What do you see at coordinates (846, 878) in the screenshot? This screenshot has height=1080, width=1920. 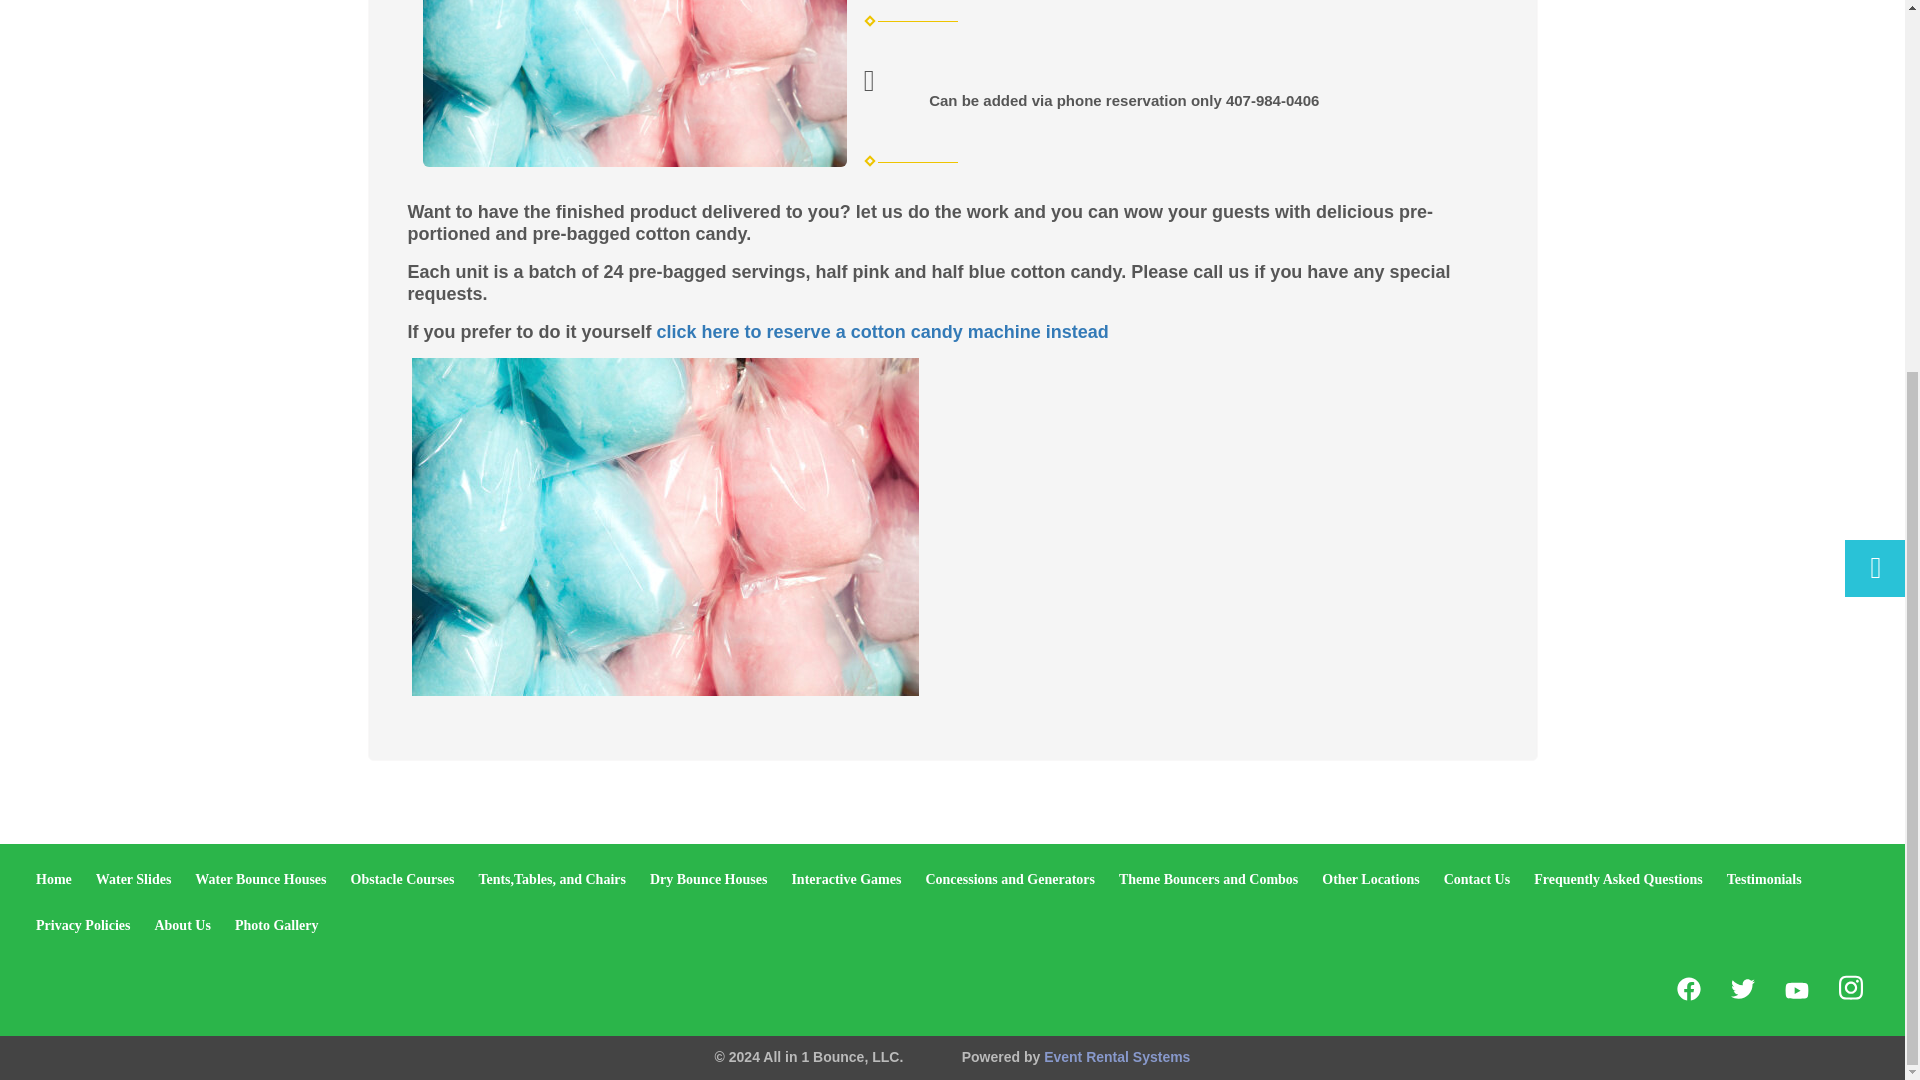 I see `Interactive Games` at bounding box center [846, 878].